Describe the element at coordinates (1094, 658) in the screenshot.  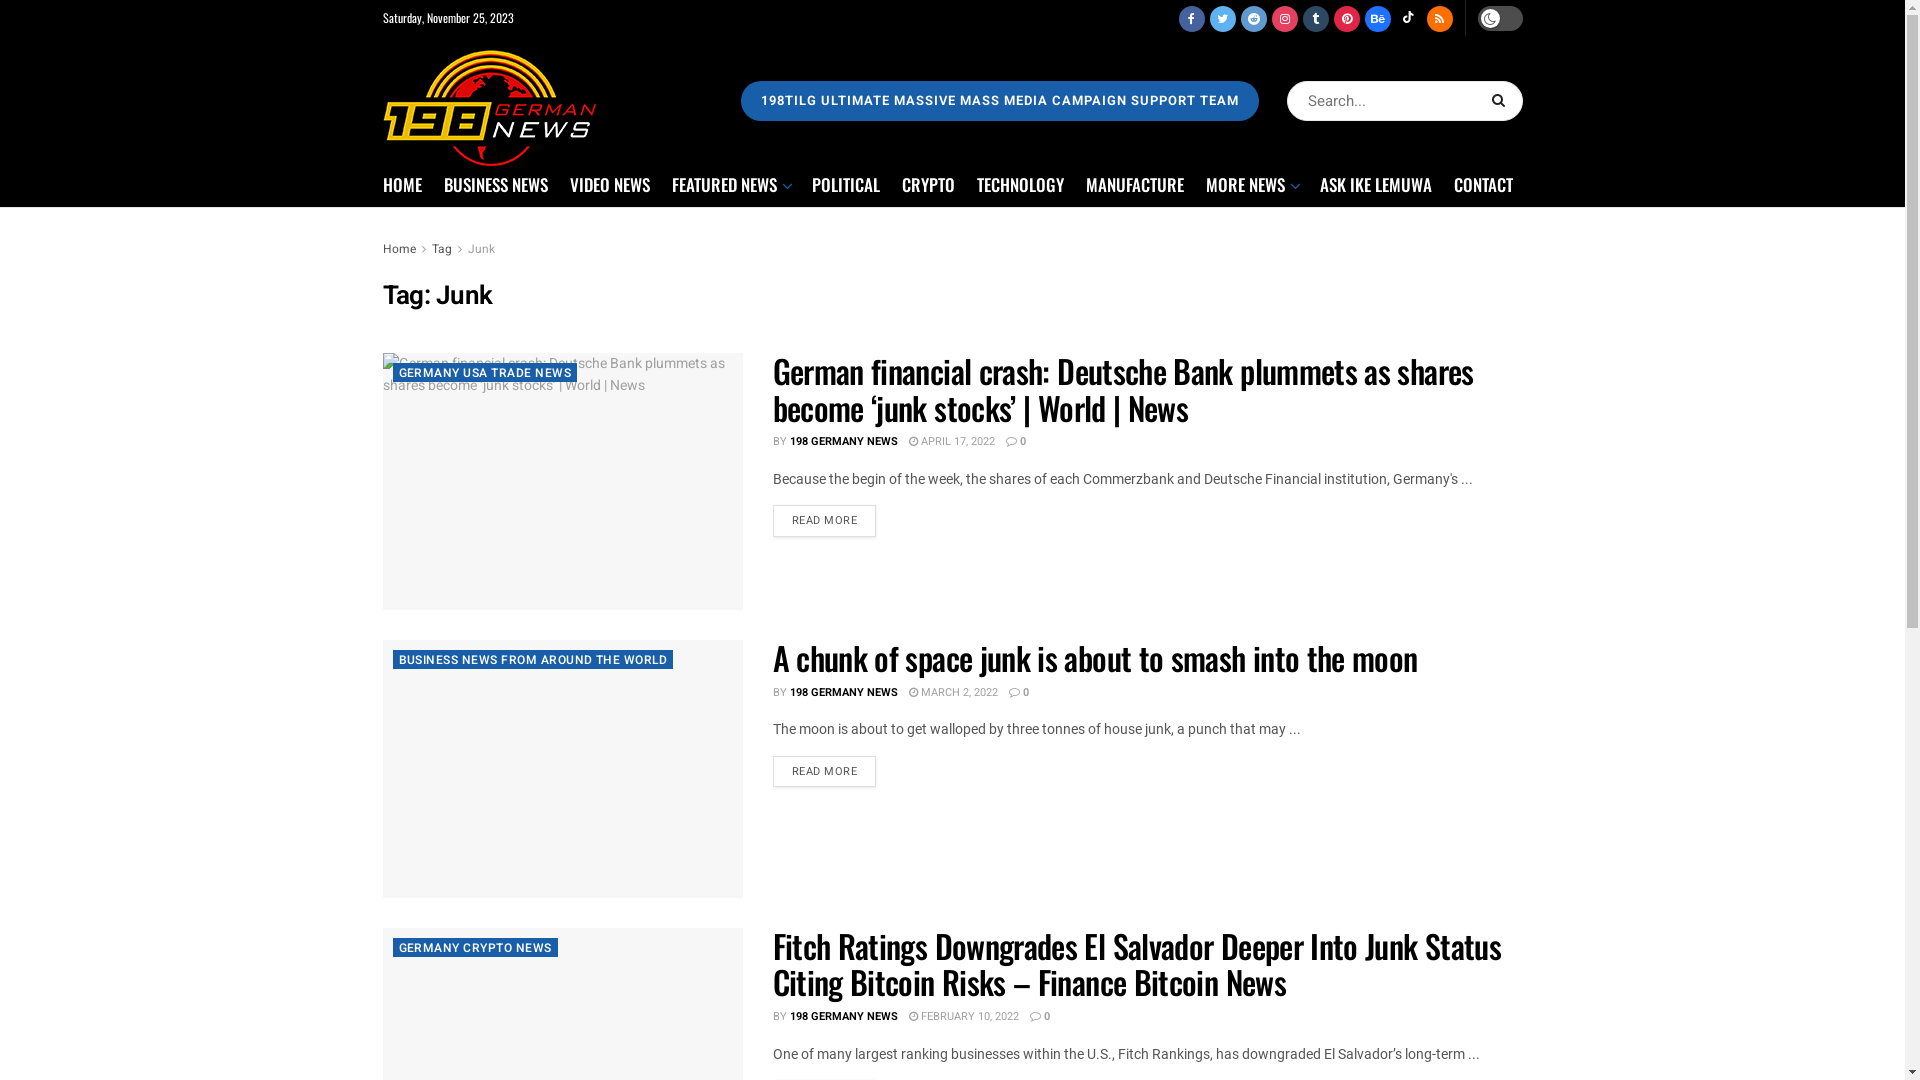
I see `A chunk of space junk is about to smash into the moon` at that location.